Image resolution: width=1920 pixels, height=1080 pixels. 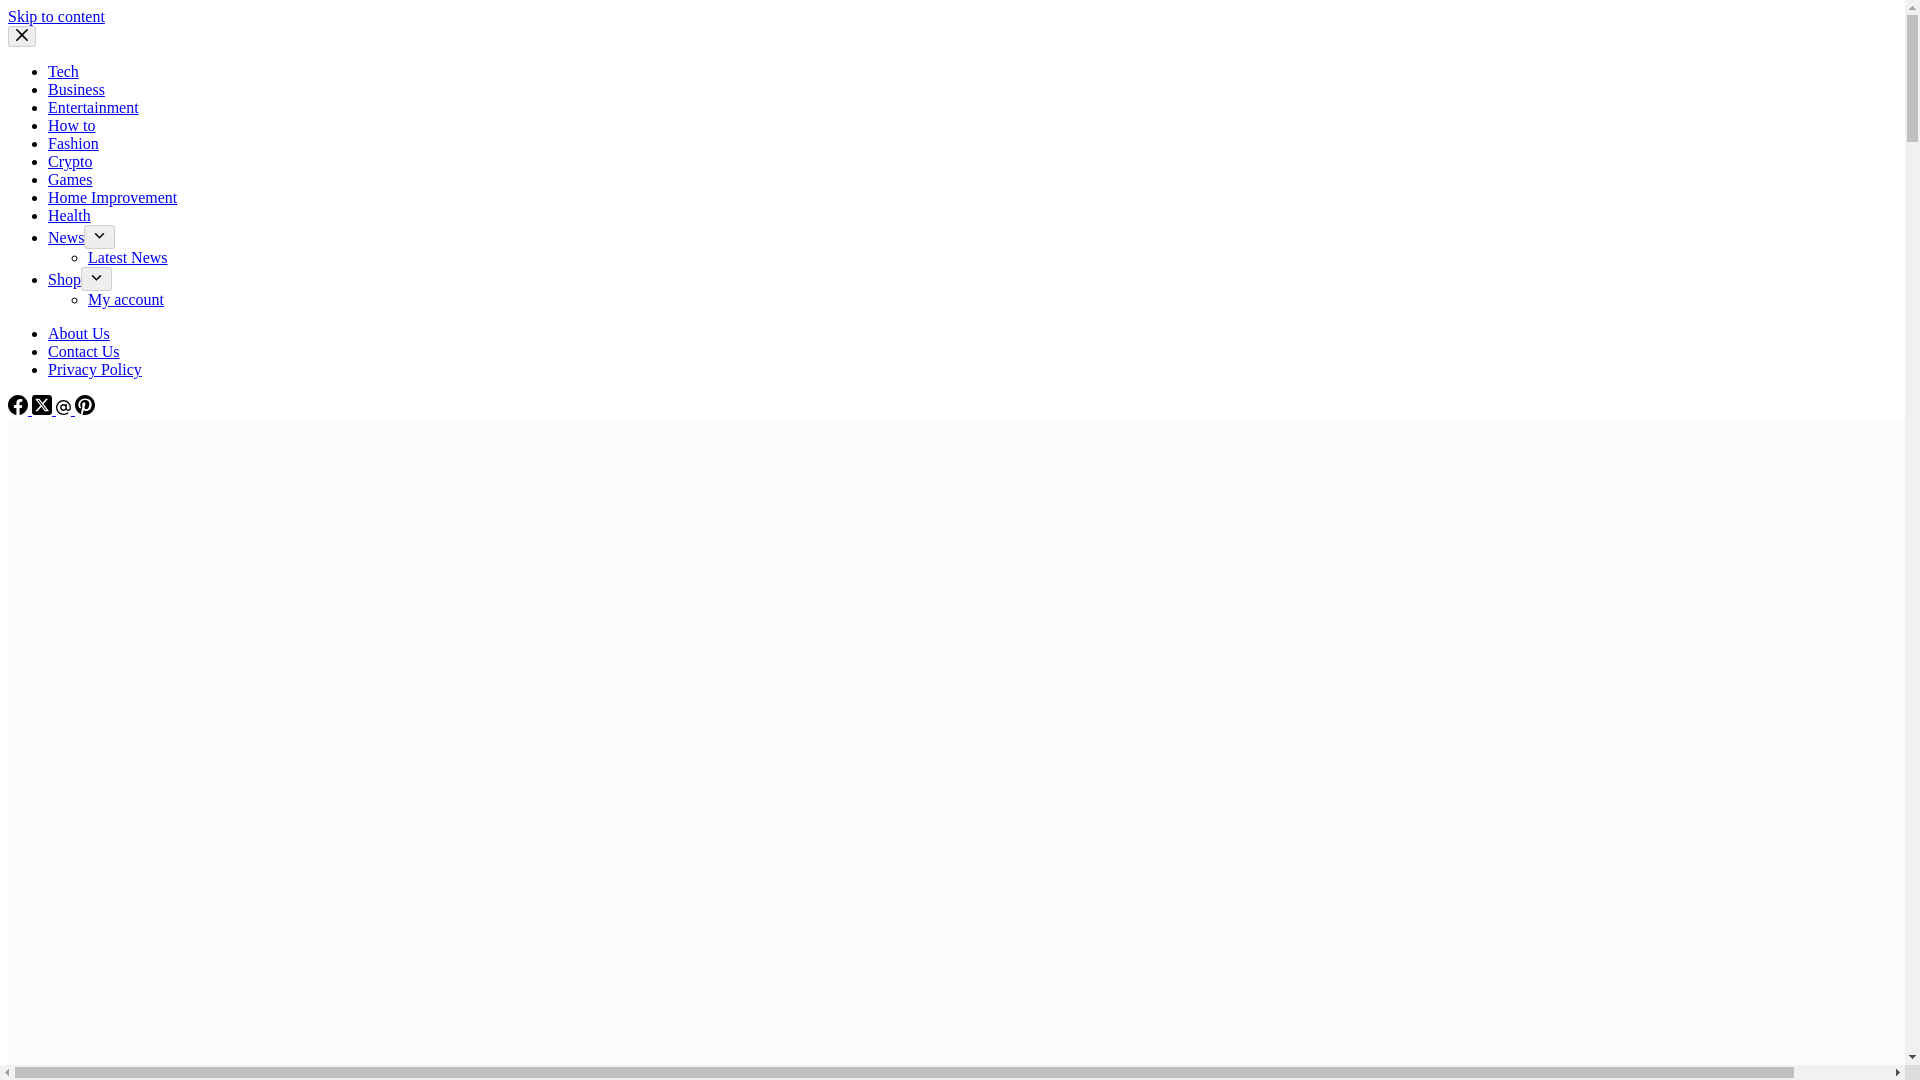 I want to click on My account, so click(x=126, y=298).